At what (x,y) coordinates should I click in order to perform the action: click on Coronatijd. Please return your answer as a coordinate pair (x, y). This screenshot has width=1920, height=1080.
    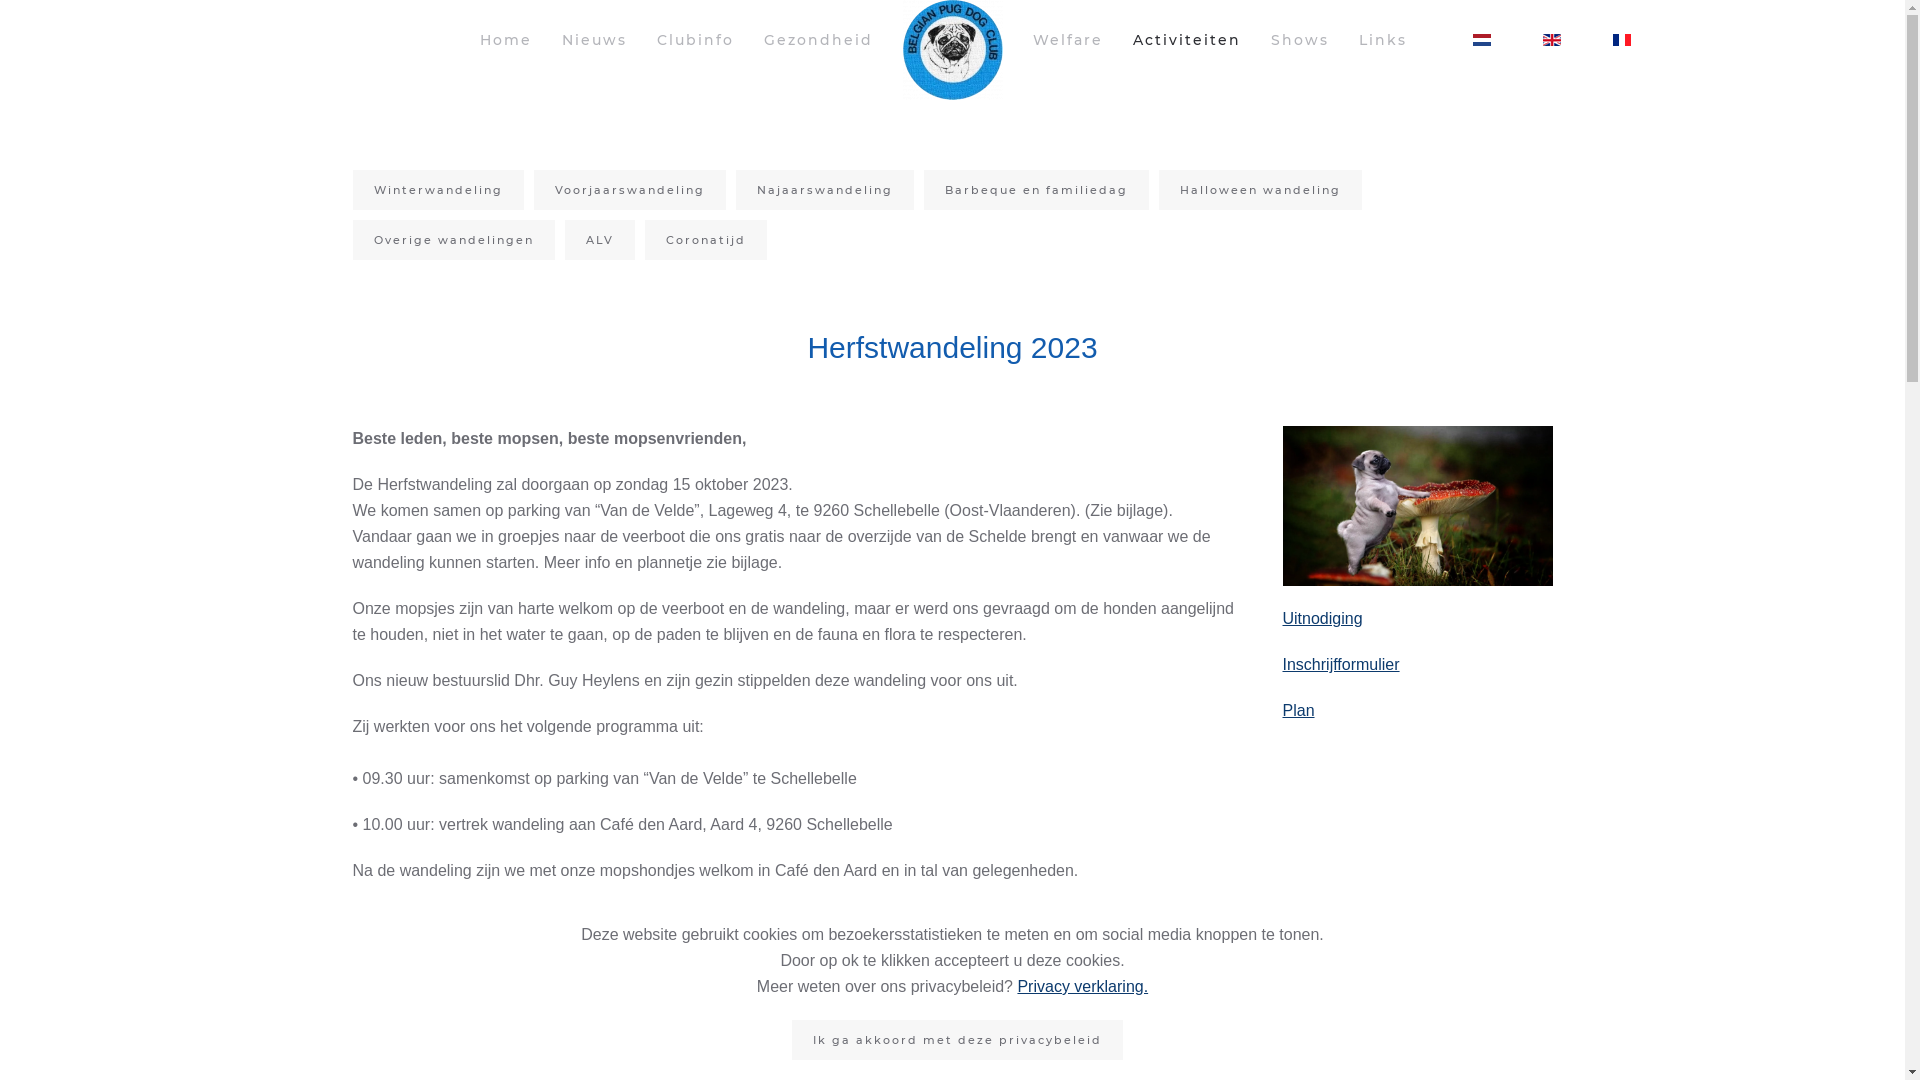
    Looking at the image, I should click on (705, 240).